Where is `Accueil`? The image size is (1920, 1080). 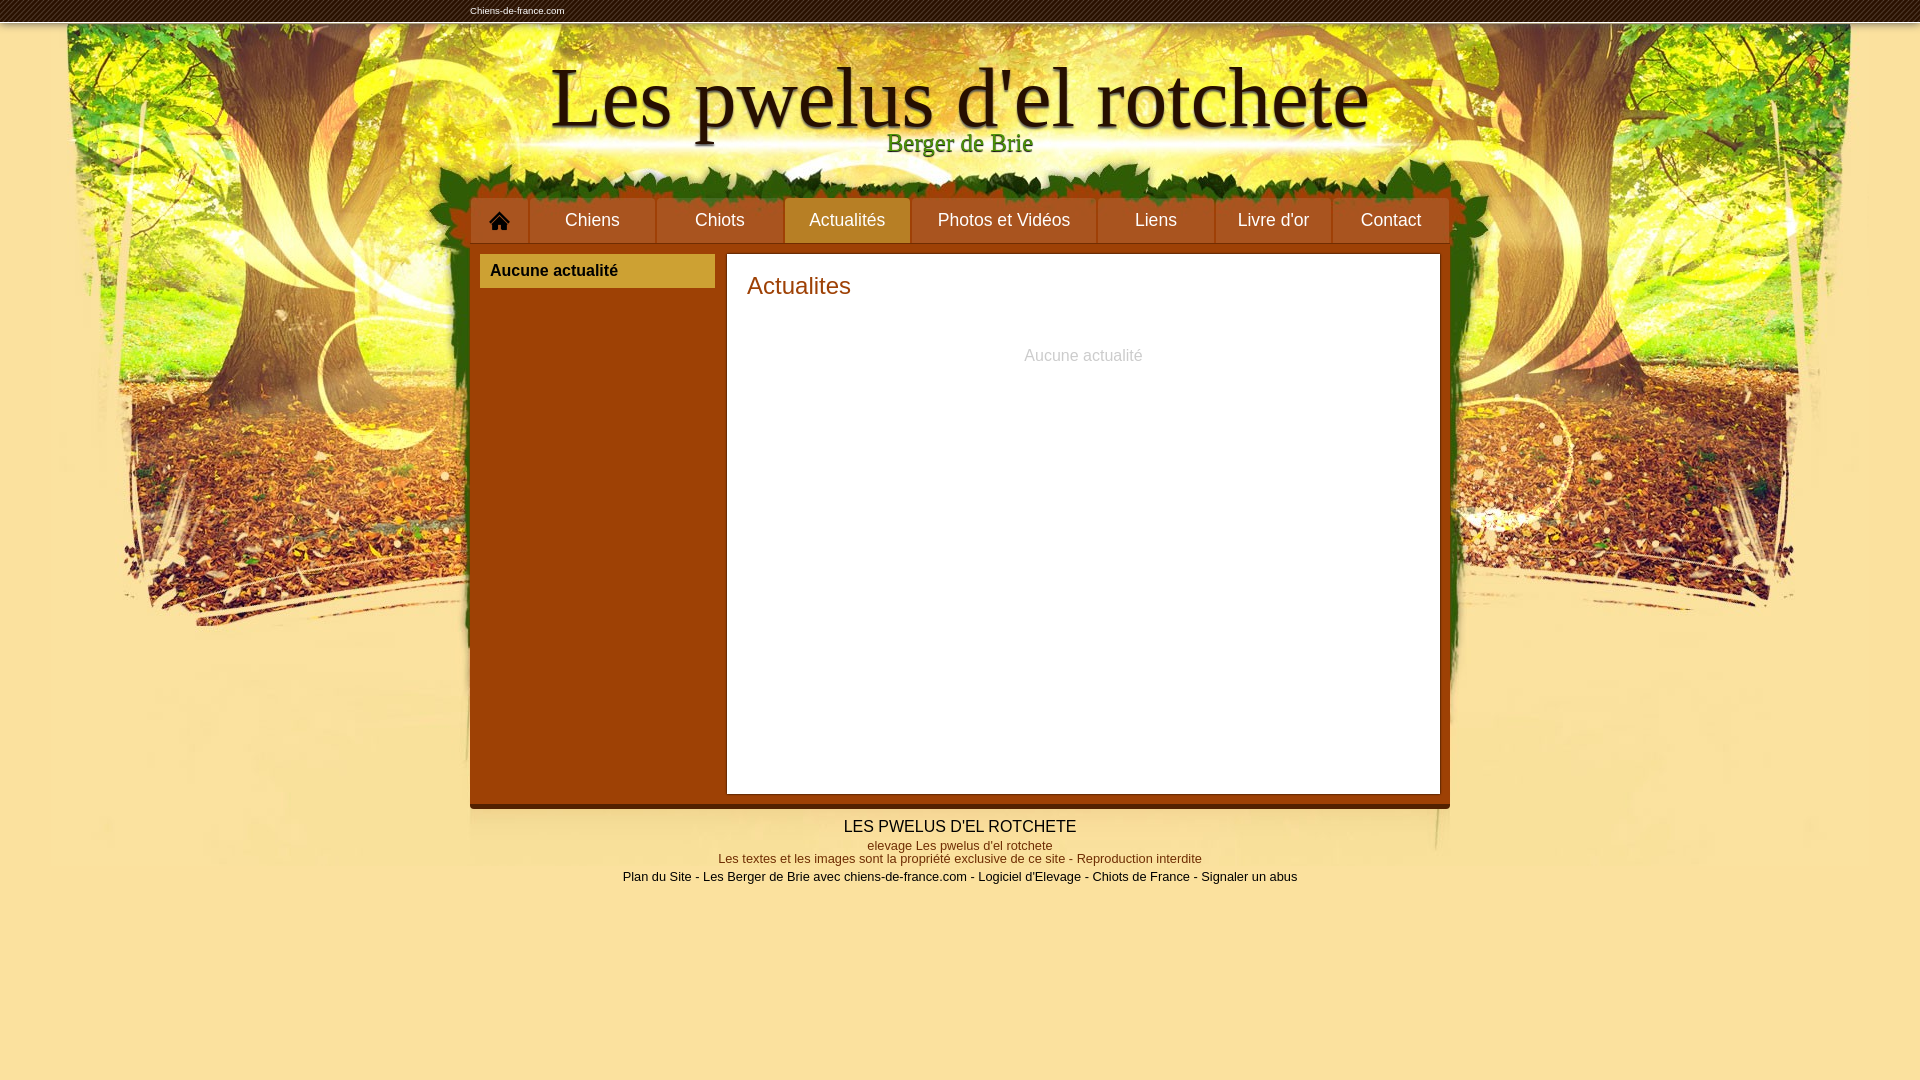
Accueil is located at coordinates (500, 220).